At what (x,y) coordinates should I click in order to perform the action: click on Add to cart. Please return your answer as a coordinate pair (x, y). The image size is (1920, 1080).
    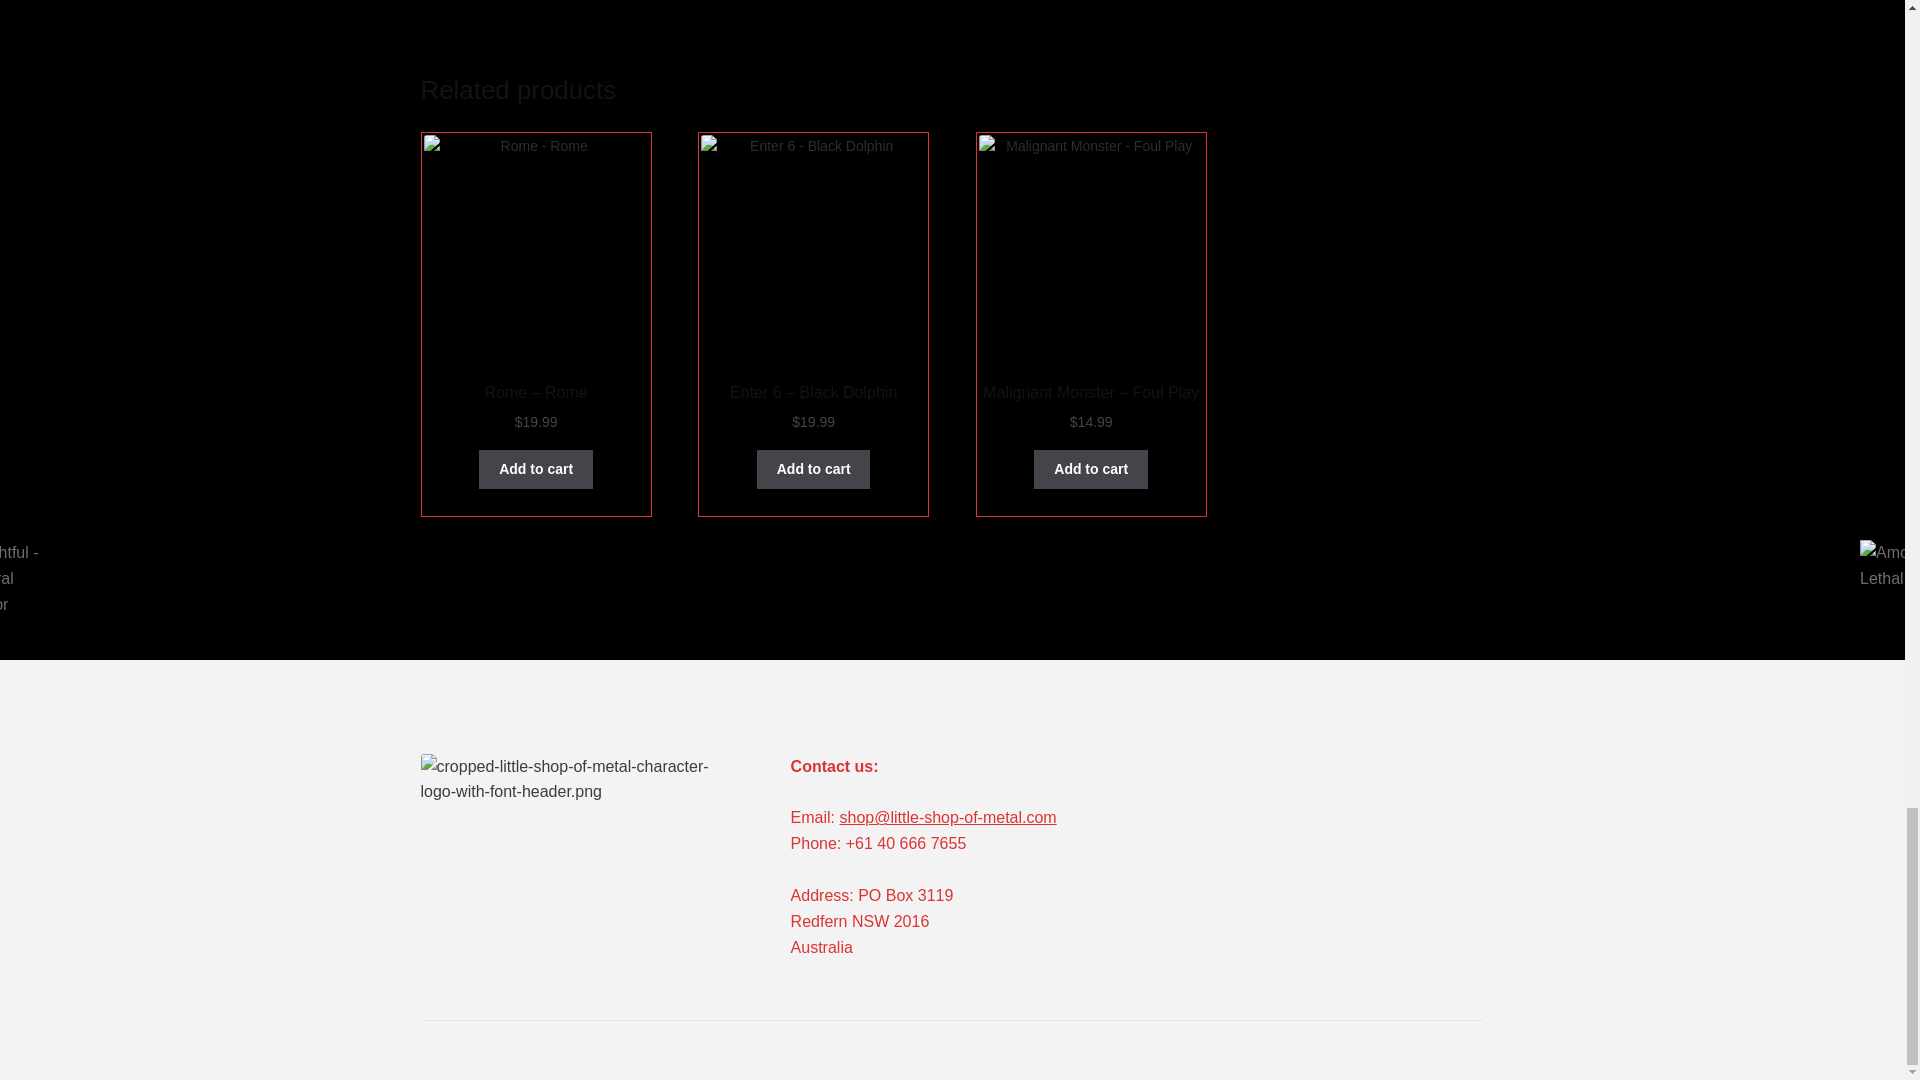
    Looking at the image, I should click on (536, 470).